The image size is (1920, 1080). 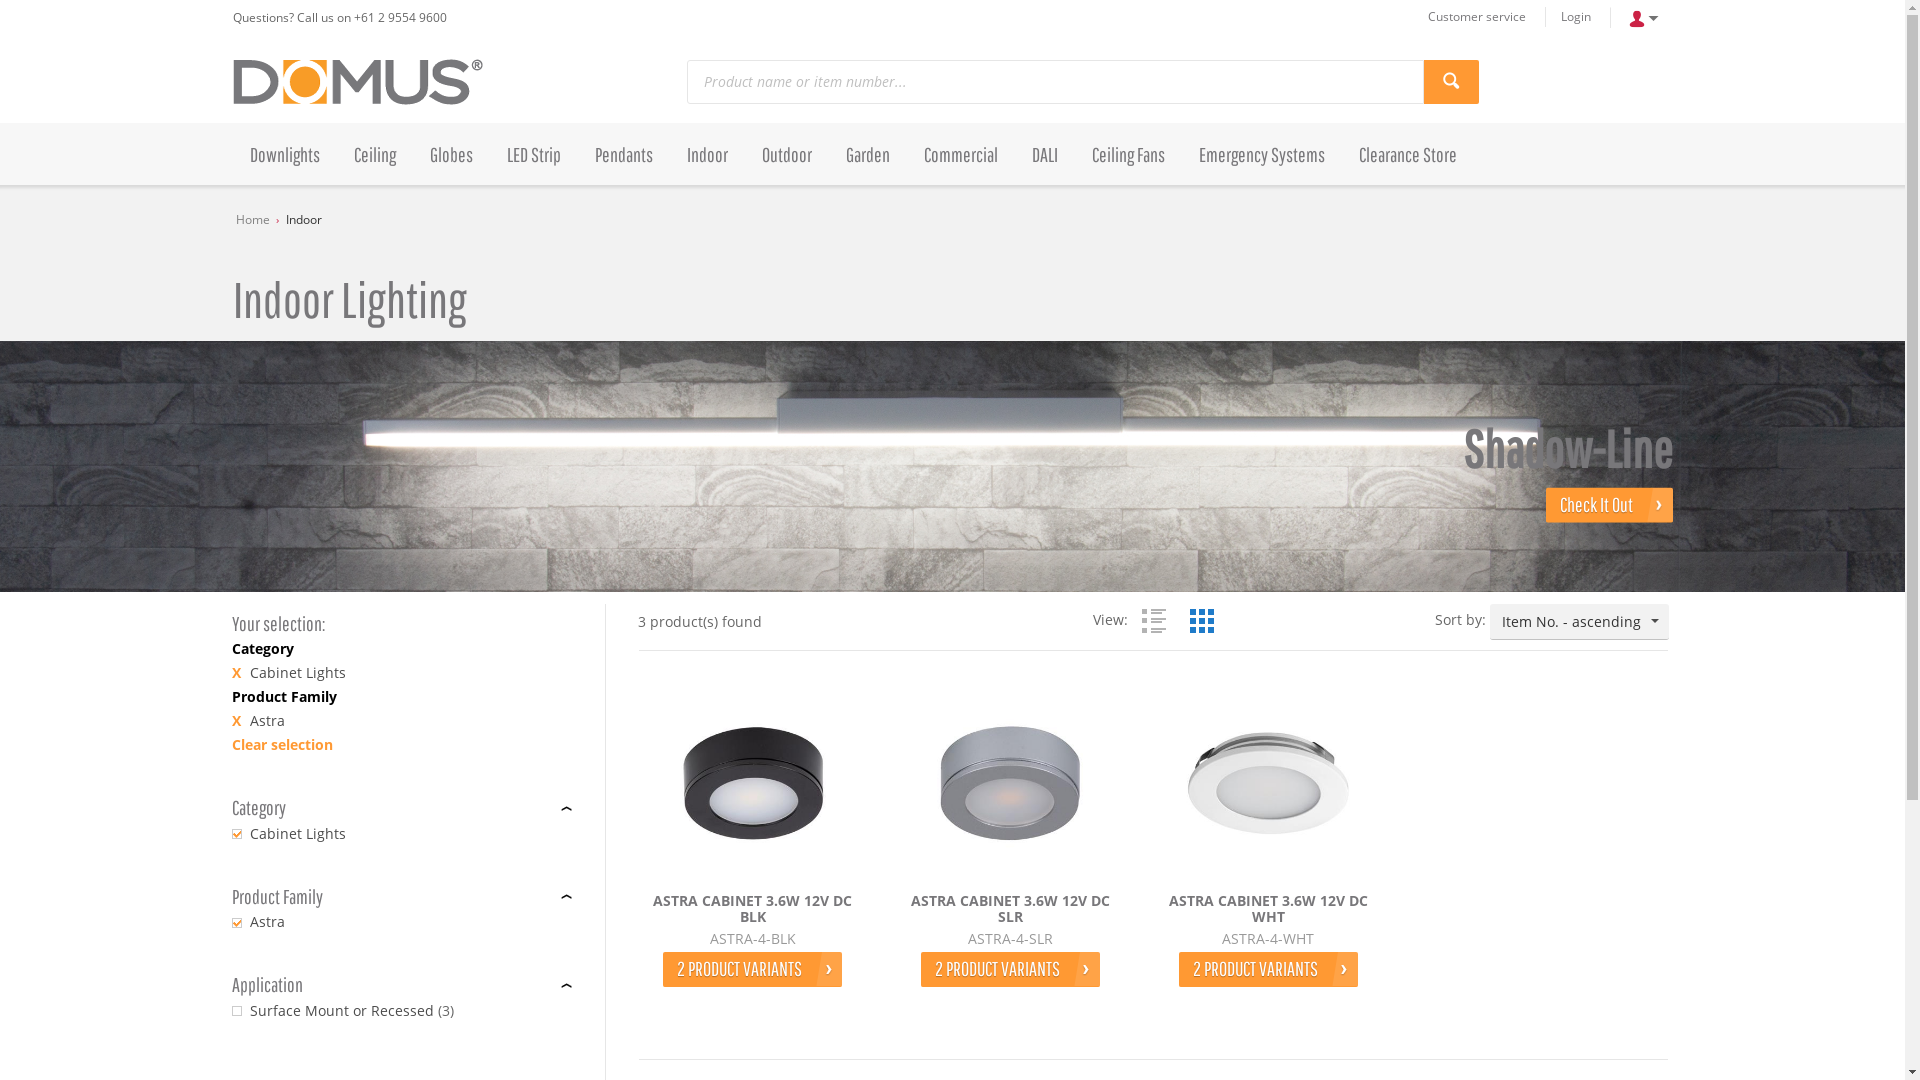 I want to click on Pendants, so click(x=624, y=154).